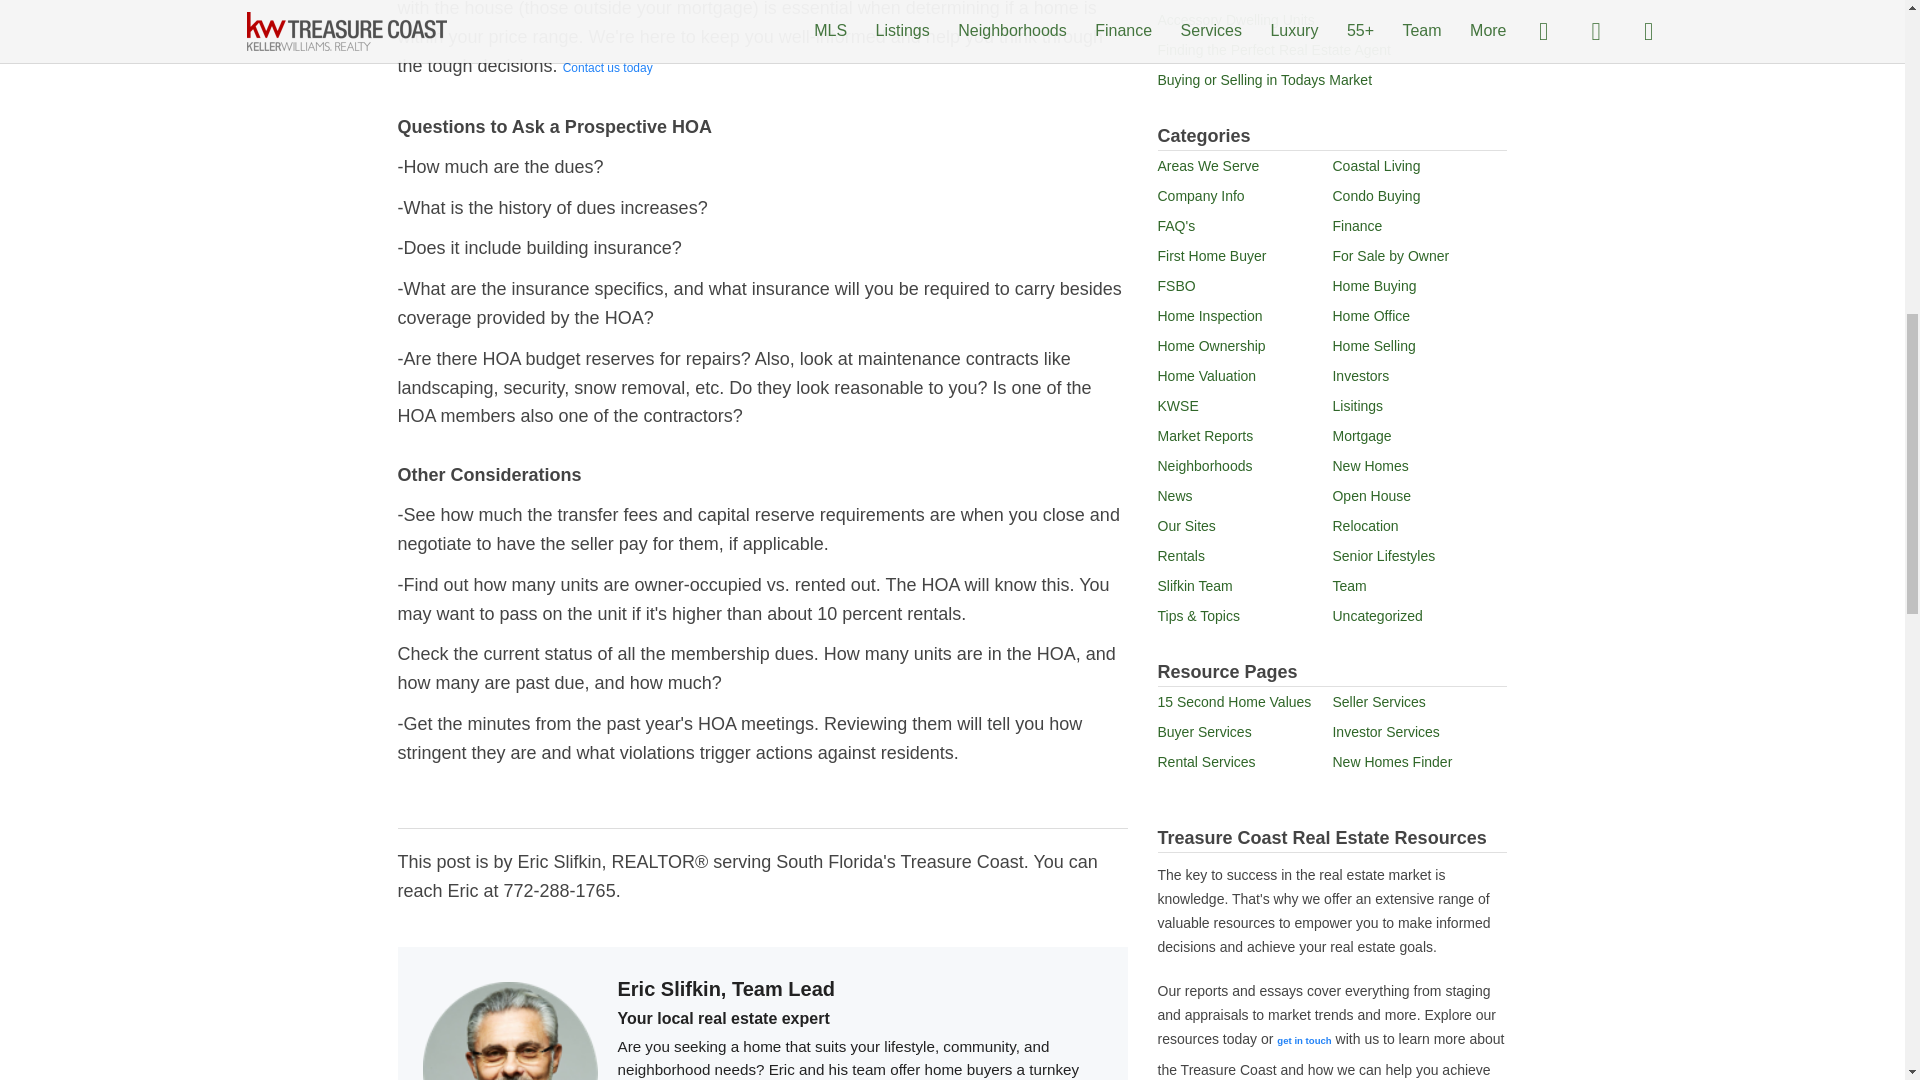 The image size is (1920, 1080). Describe the element at coordinates (607, 68) in the screenshot. I see `Eric Slifkin` at that location.